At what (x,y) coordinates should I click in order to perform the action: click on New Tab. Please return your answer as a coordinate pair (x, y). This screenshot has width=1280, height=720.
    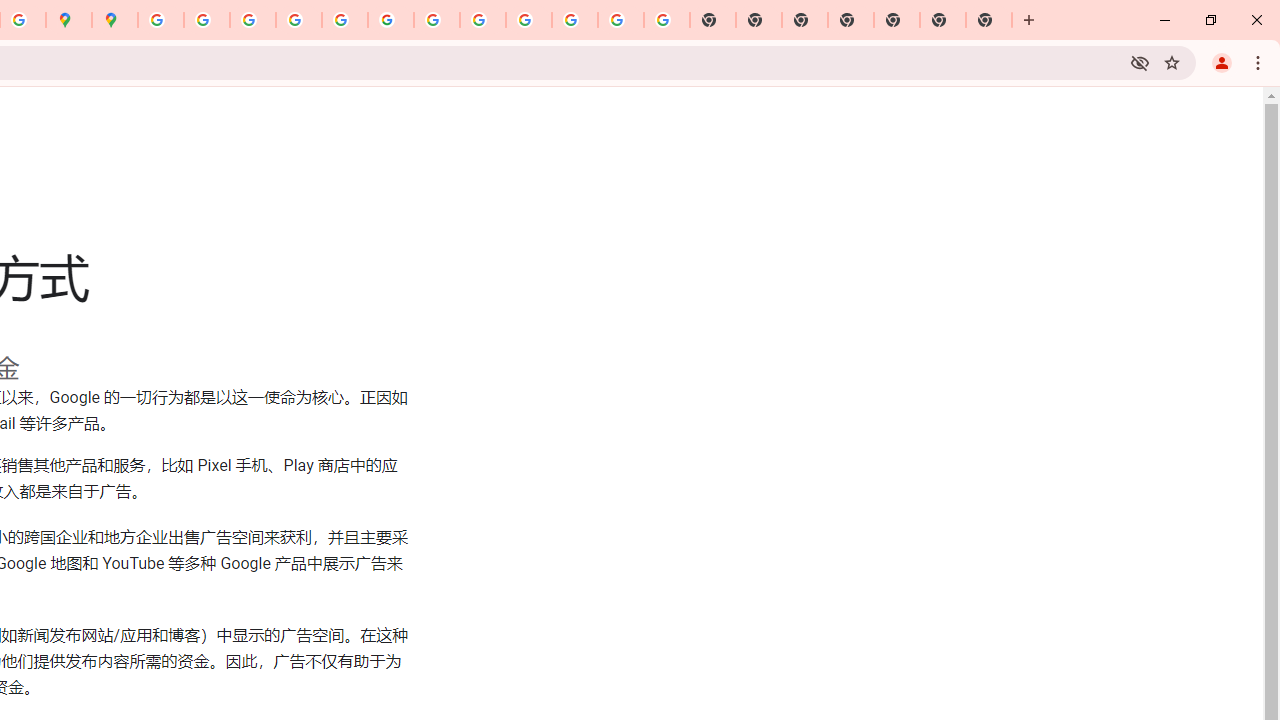
    Looking at the image, I should click on (851, 20).